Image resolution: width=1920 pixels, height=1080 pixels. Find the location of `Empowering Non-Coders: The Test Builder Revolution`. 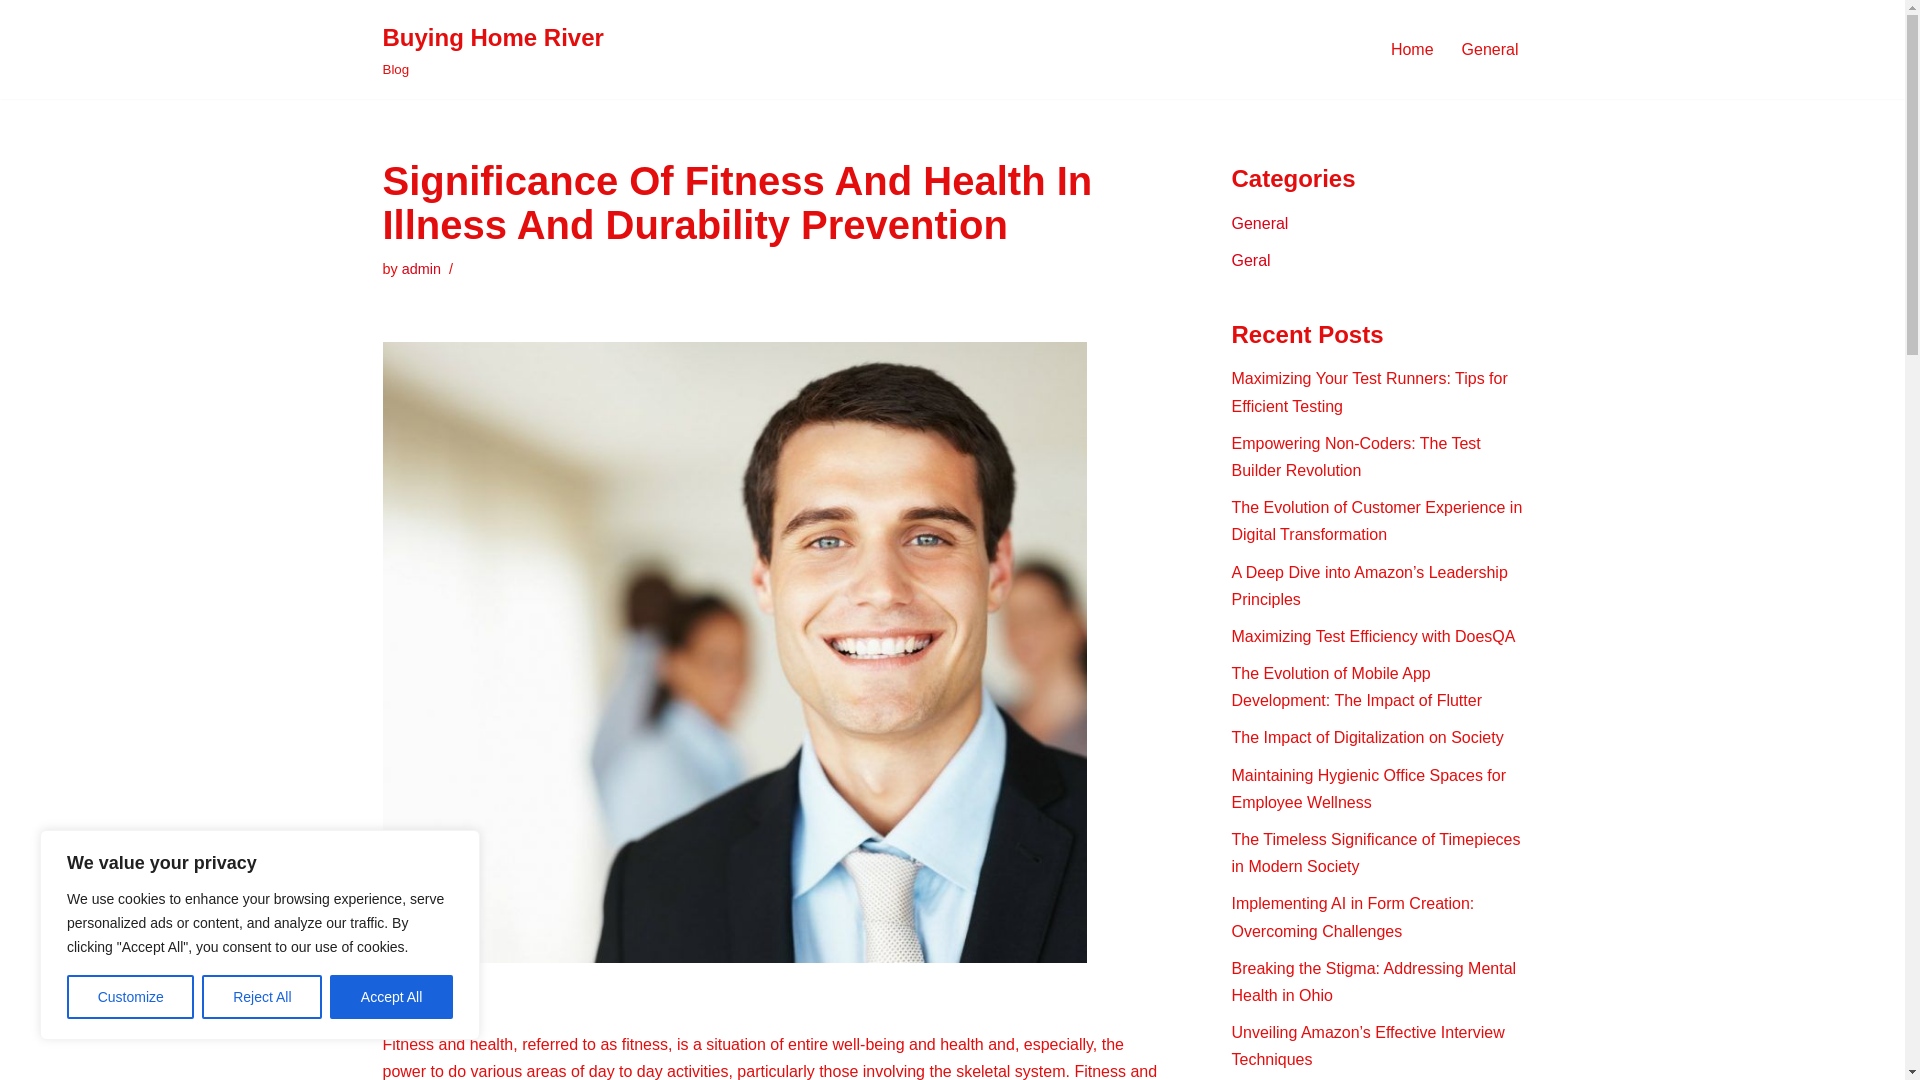

Empowering Non-Coders: The Test Builder Revolution is located at coordinates (1356, 457).